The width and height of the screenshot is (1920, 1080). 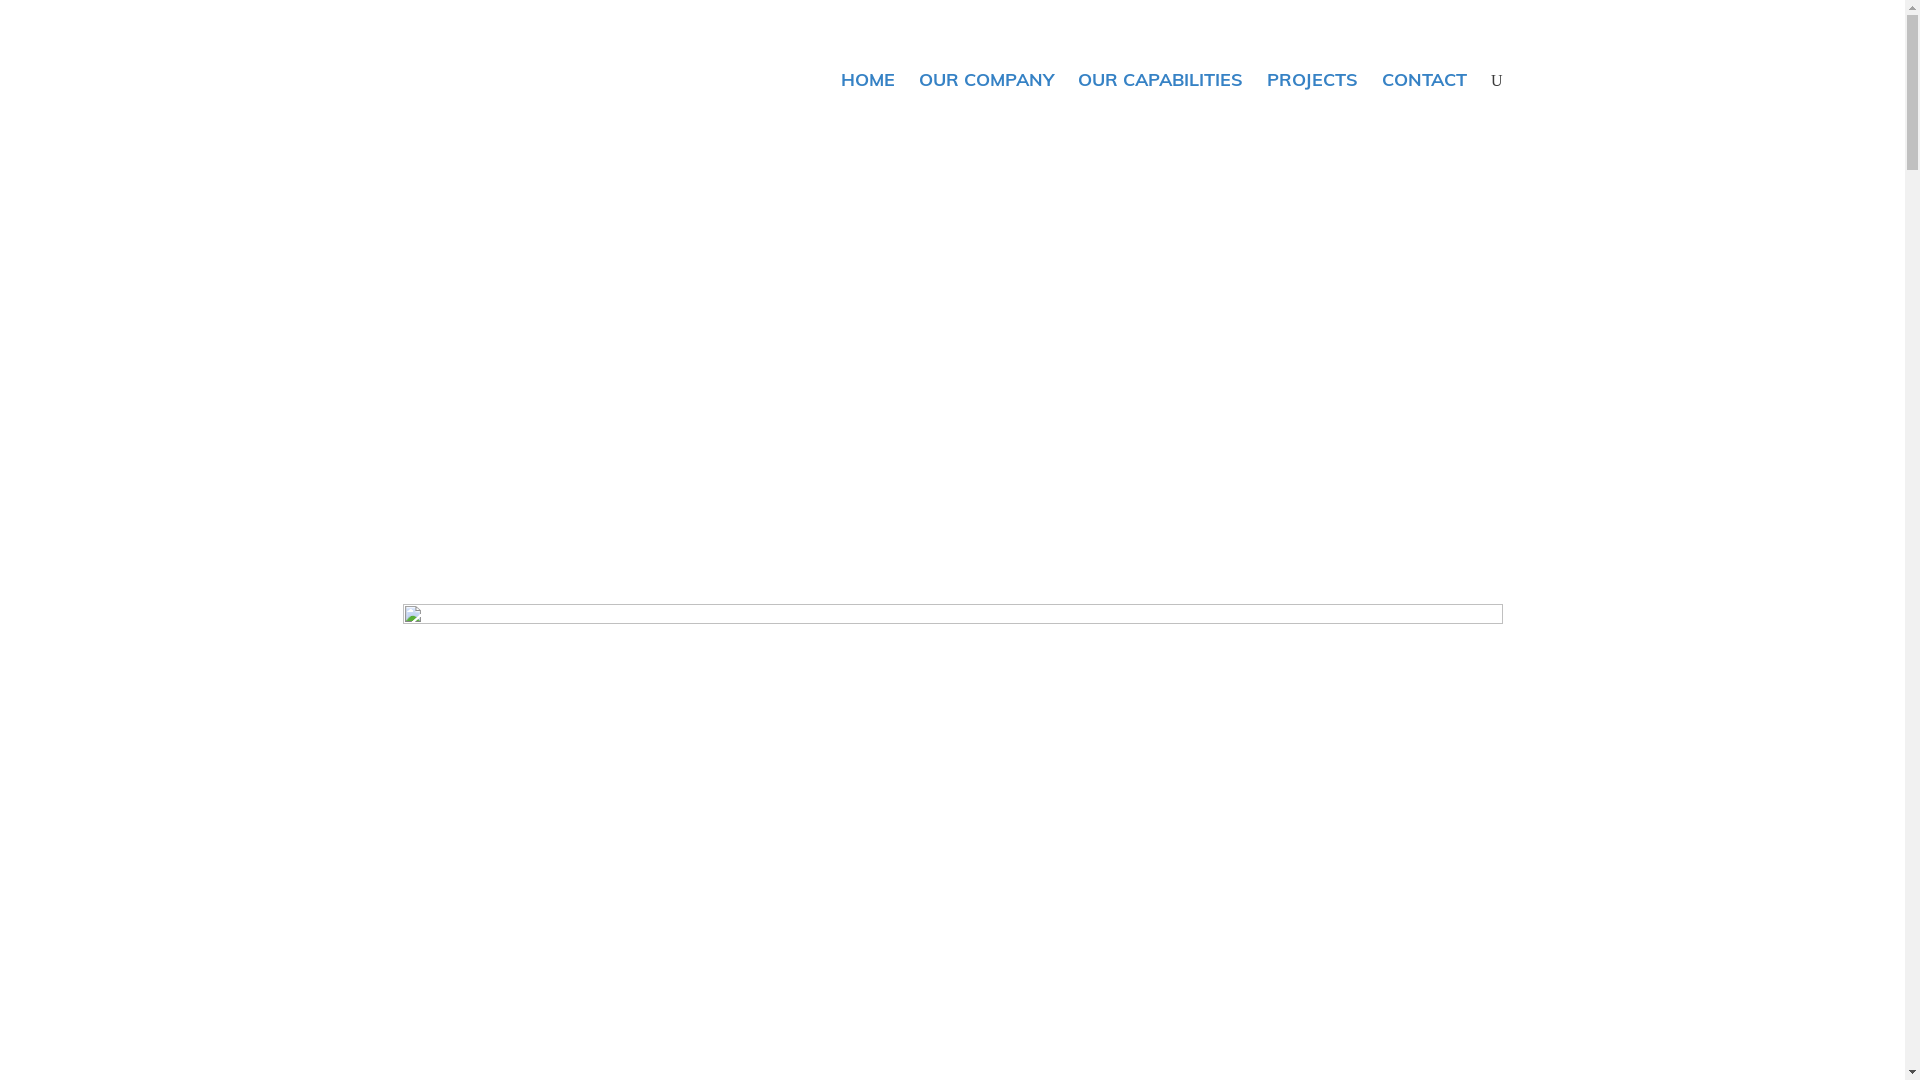 What do you see at coordinates (1424, 80) in the screenshot?
I see `CONTACT` at bounding box center [1424, 80].